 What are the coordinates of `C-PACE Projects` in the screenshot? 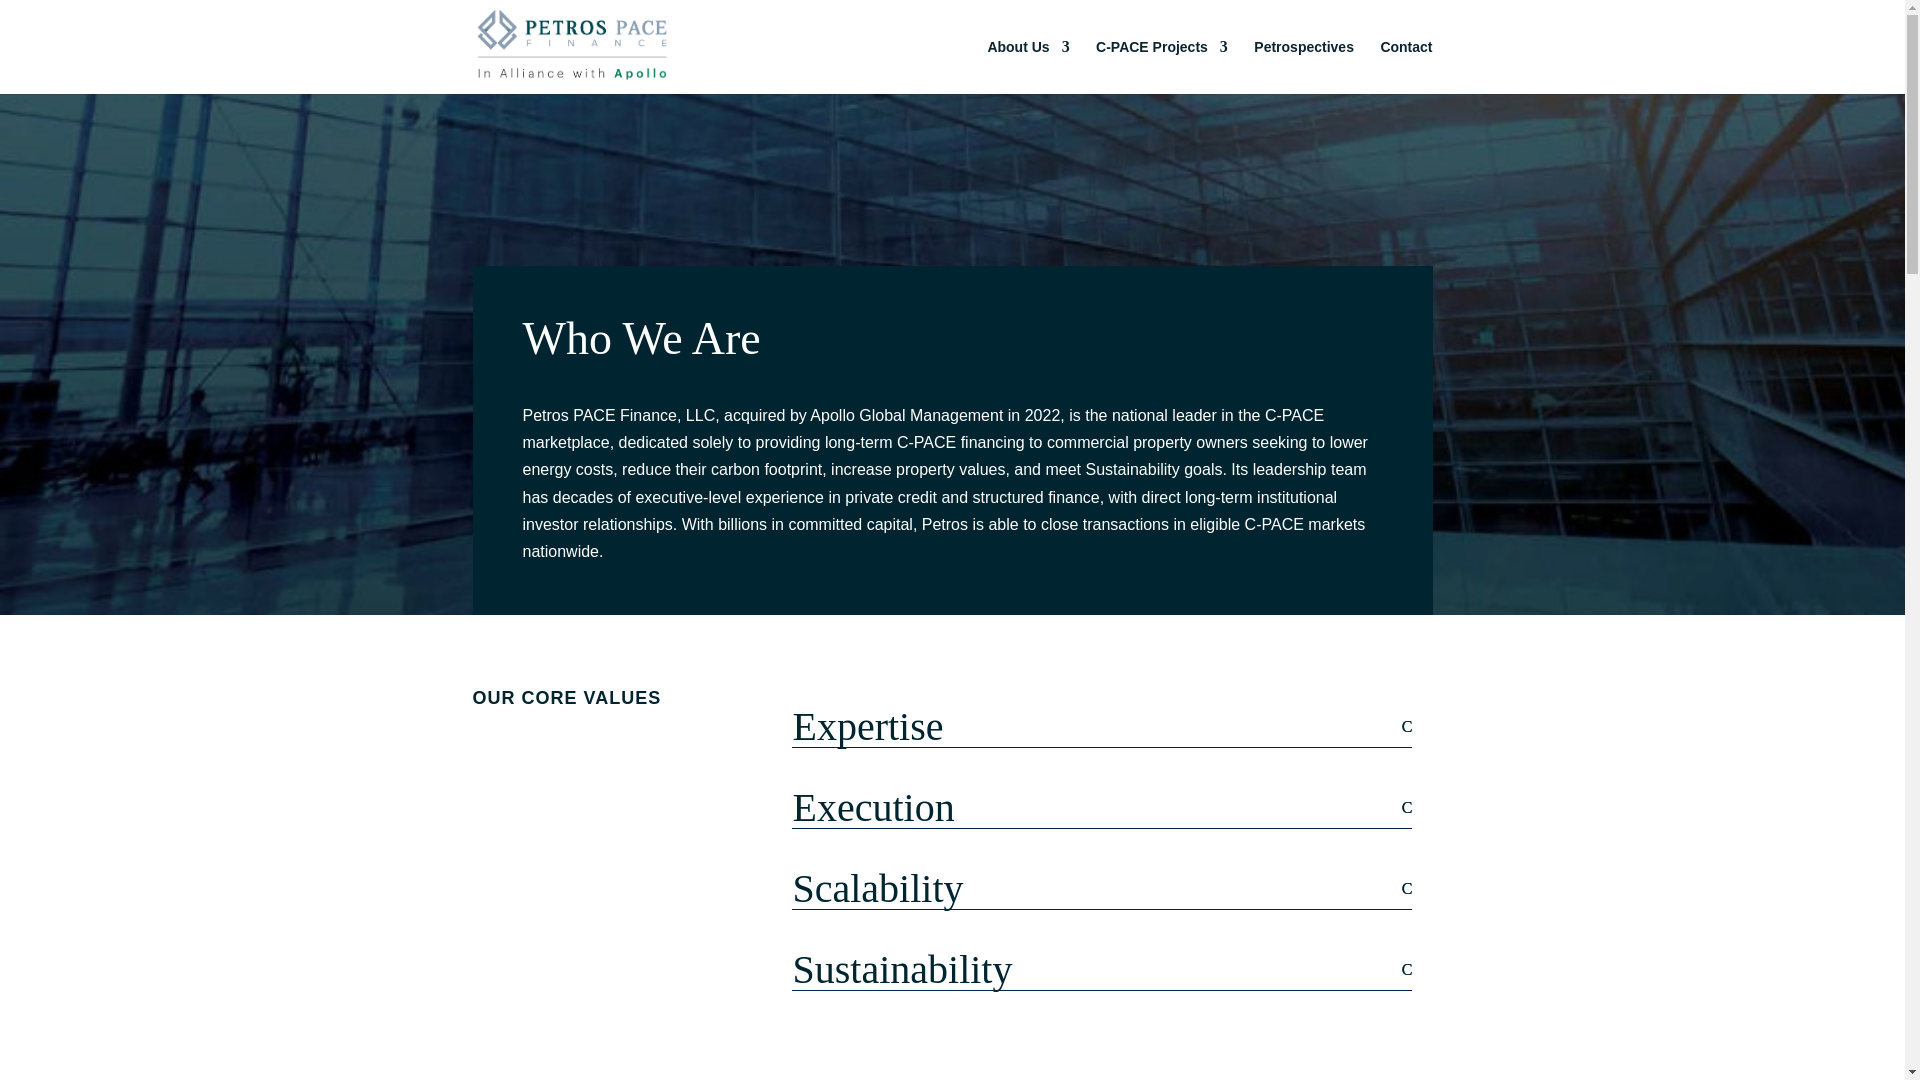 It's located at (1162, 66).